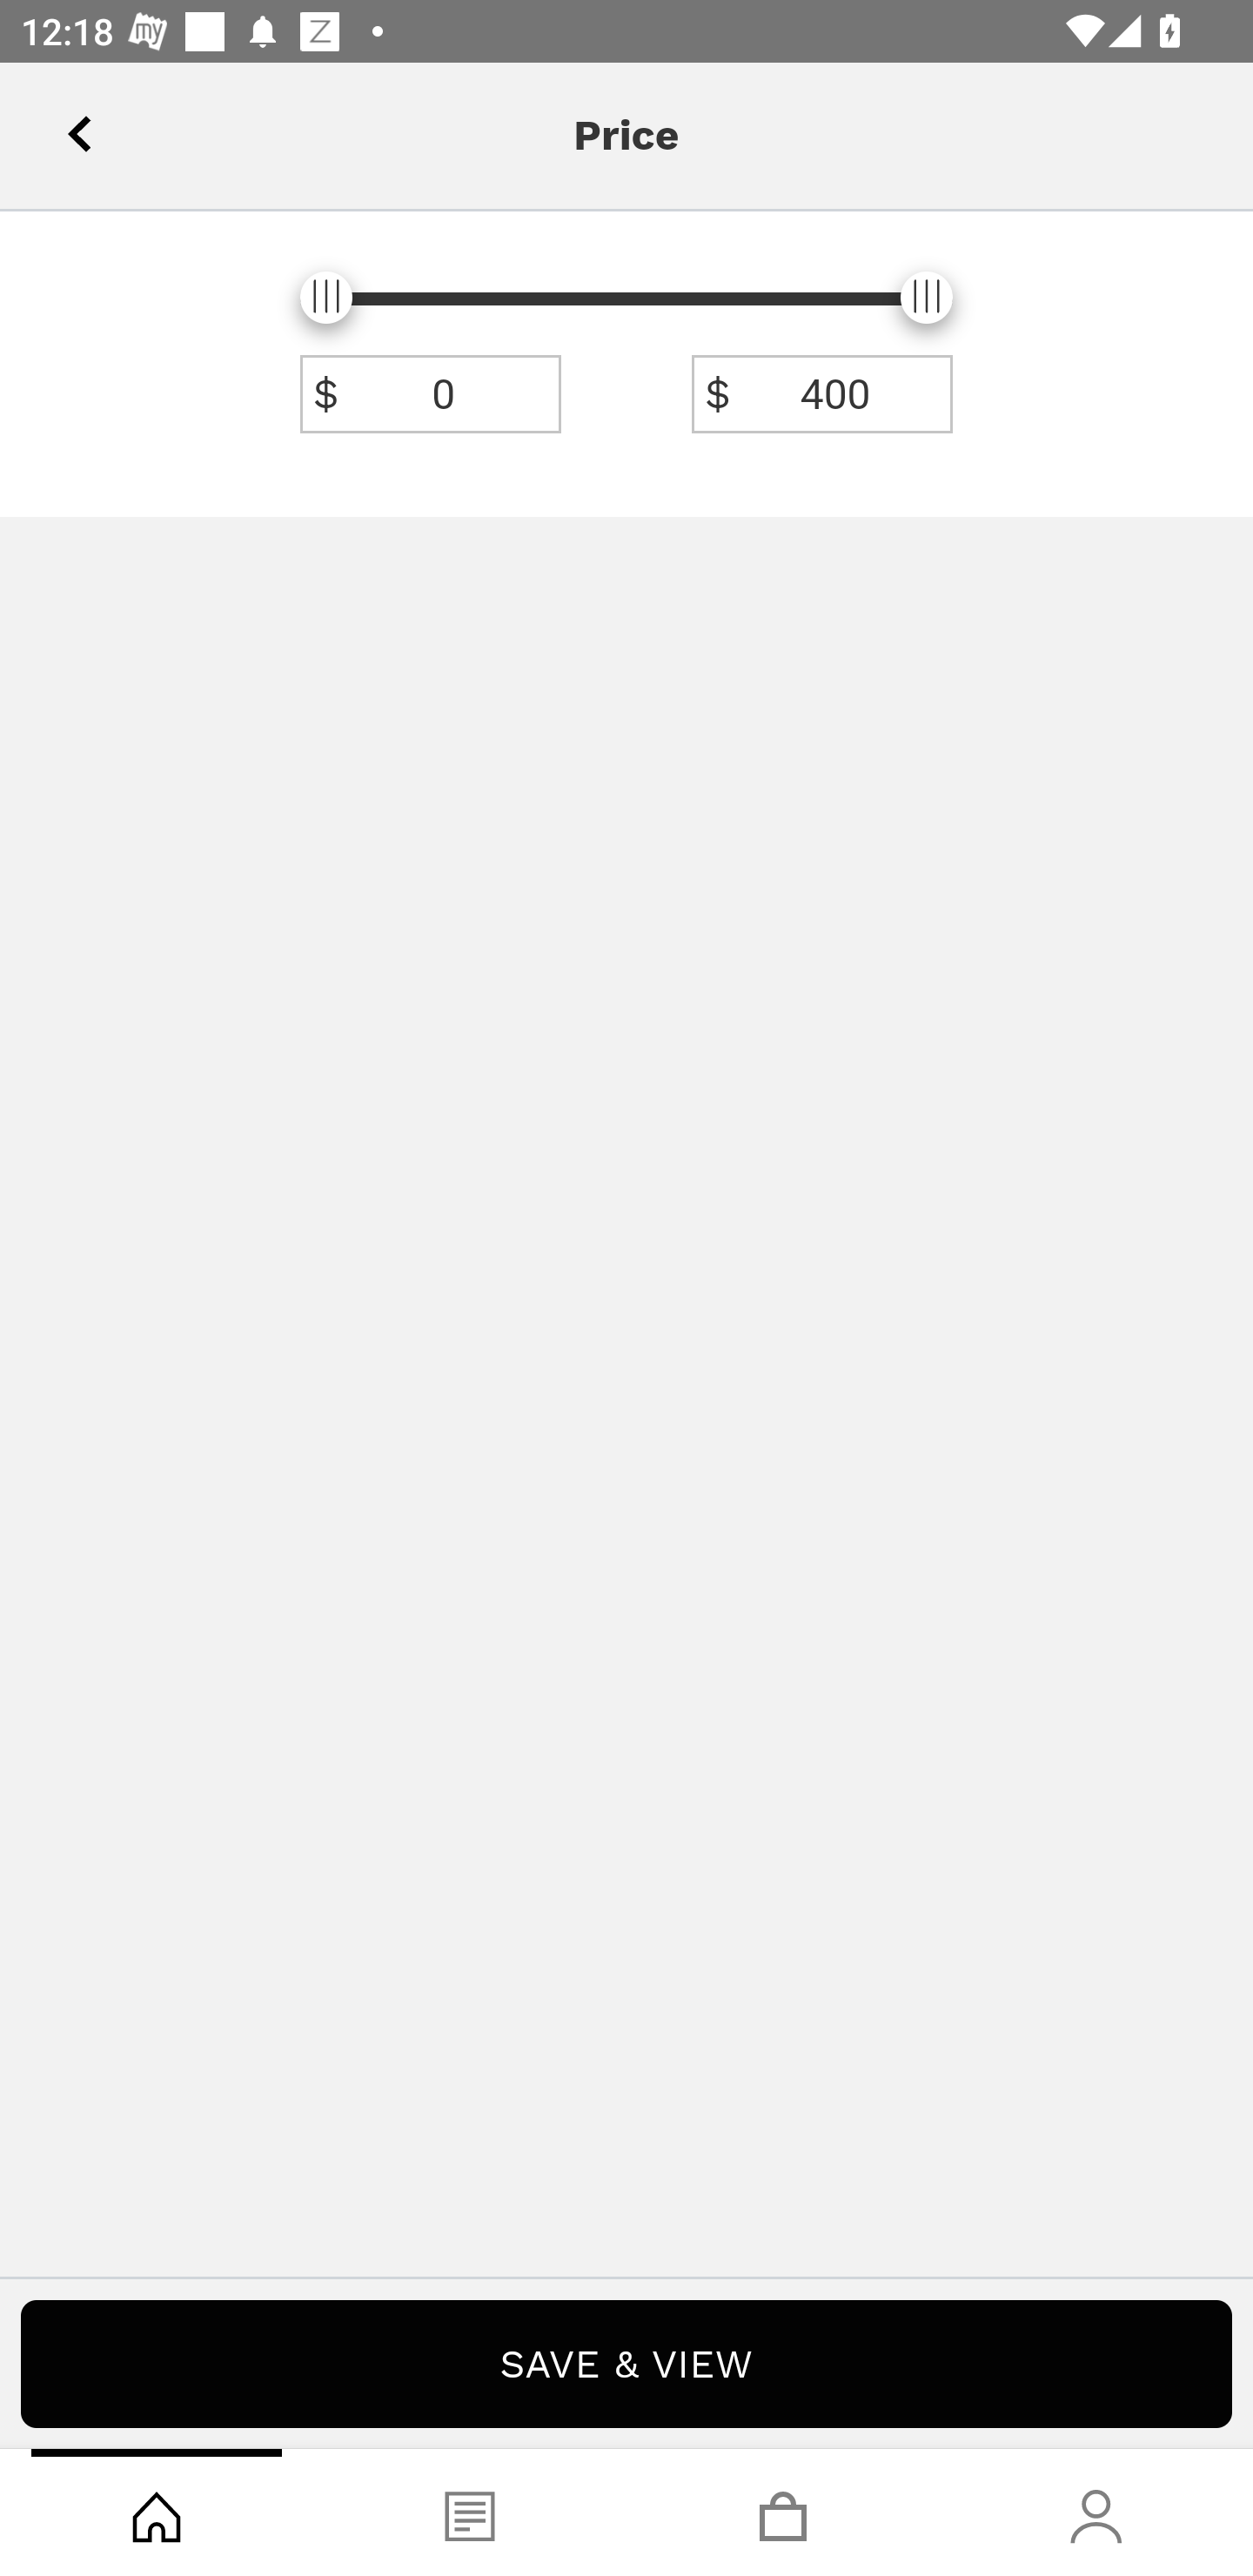  What do you see at coordinates (626, 125) in the screenshot?
I see `Lookfantastic USA` at bounding box center [626, 125].